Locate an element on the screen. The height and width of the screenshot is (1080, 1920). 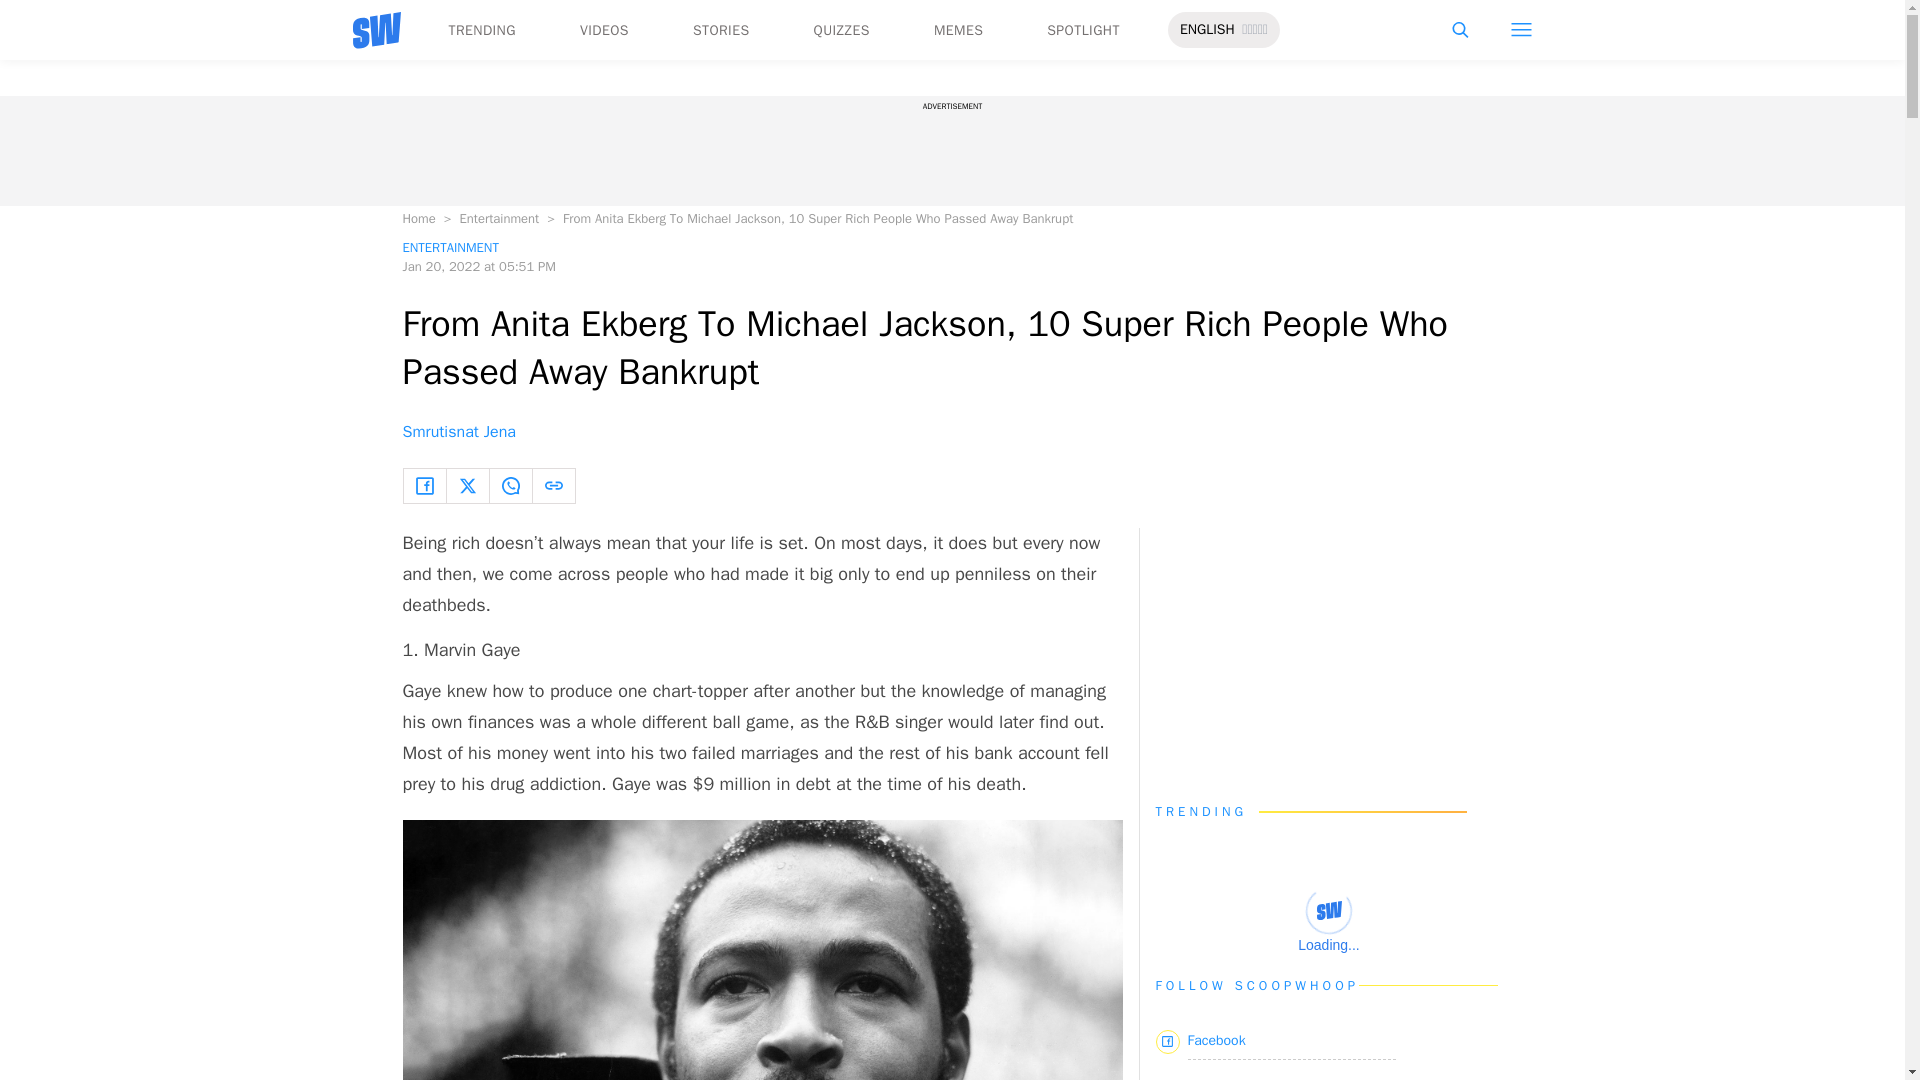
VIDEOS is located at coordinates (604, 30).